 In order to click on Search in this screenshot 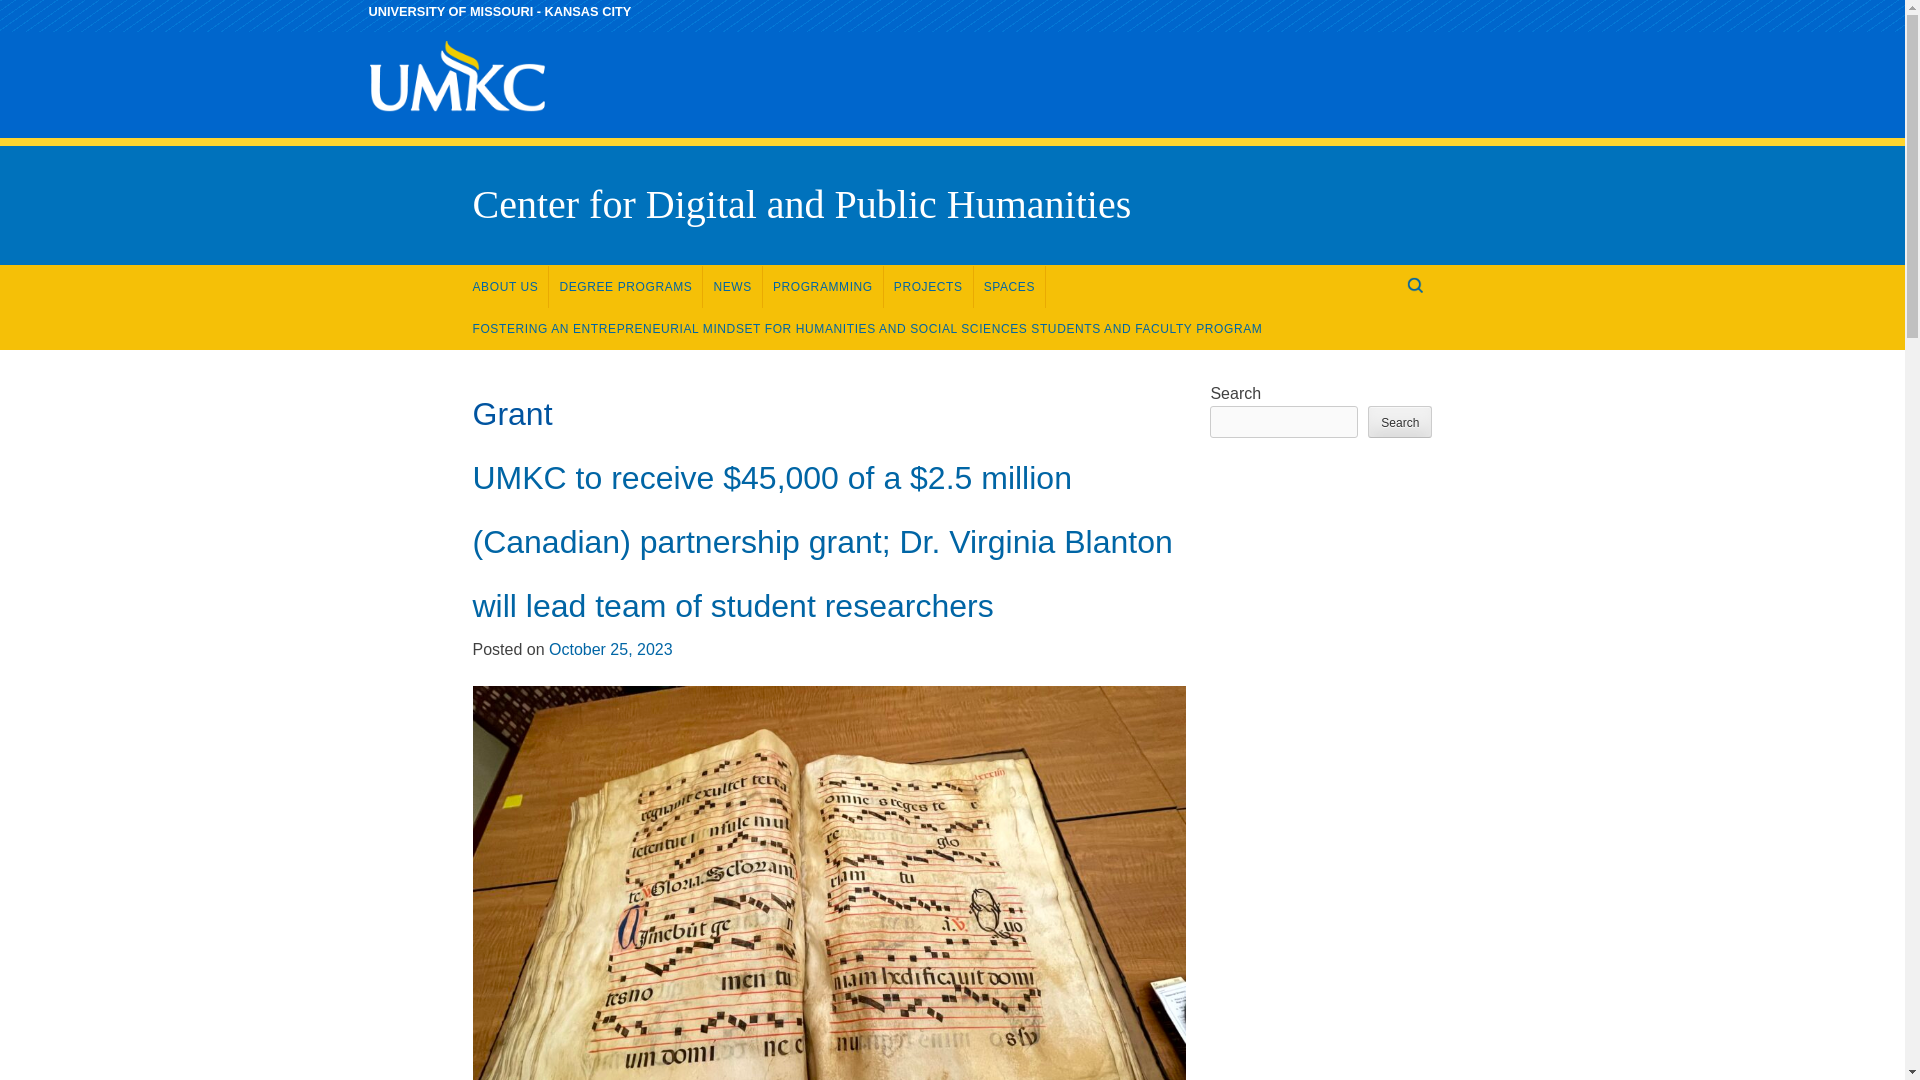, I will do `click(32, 12)`.